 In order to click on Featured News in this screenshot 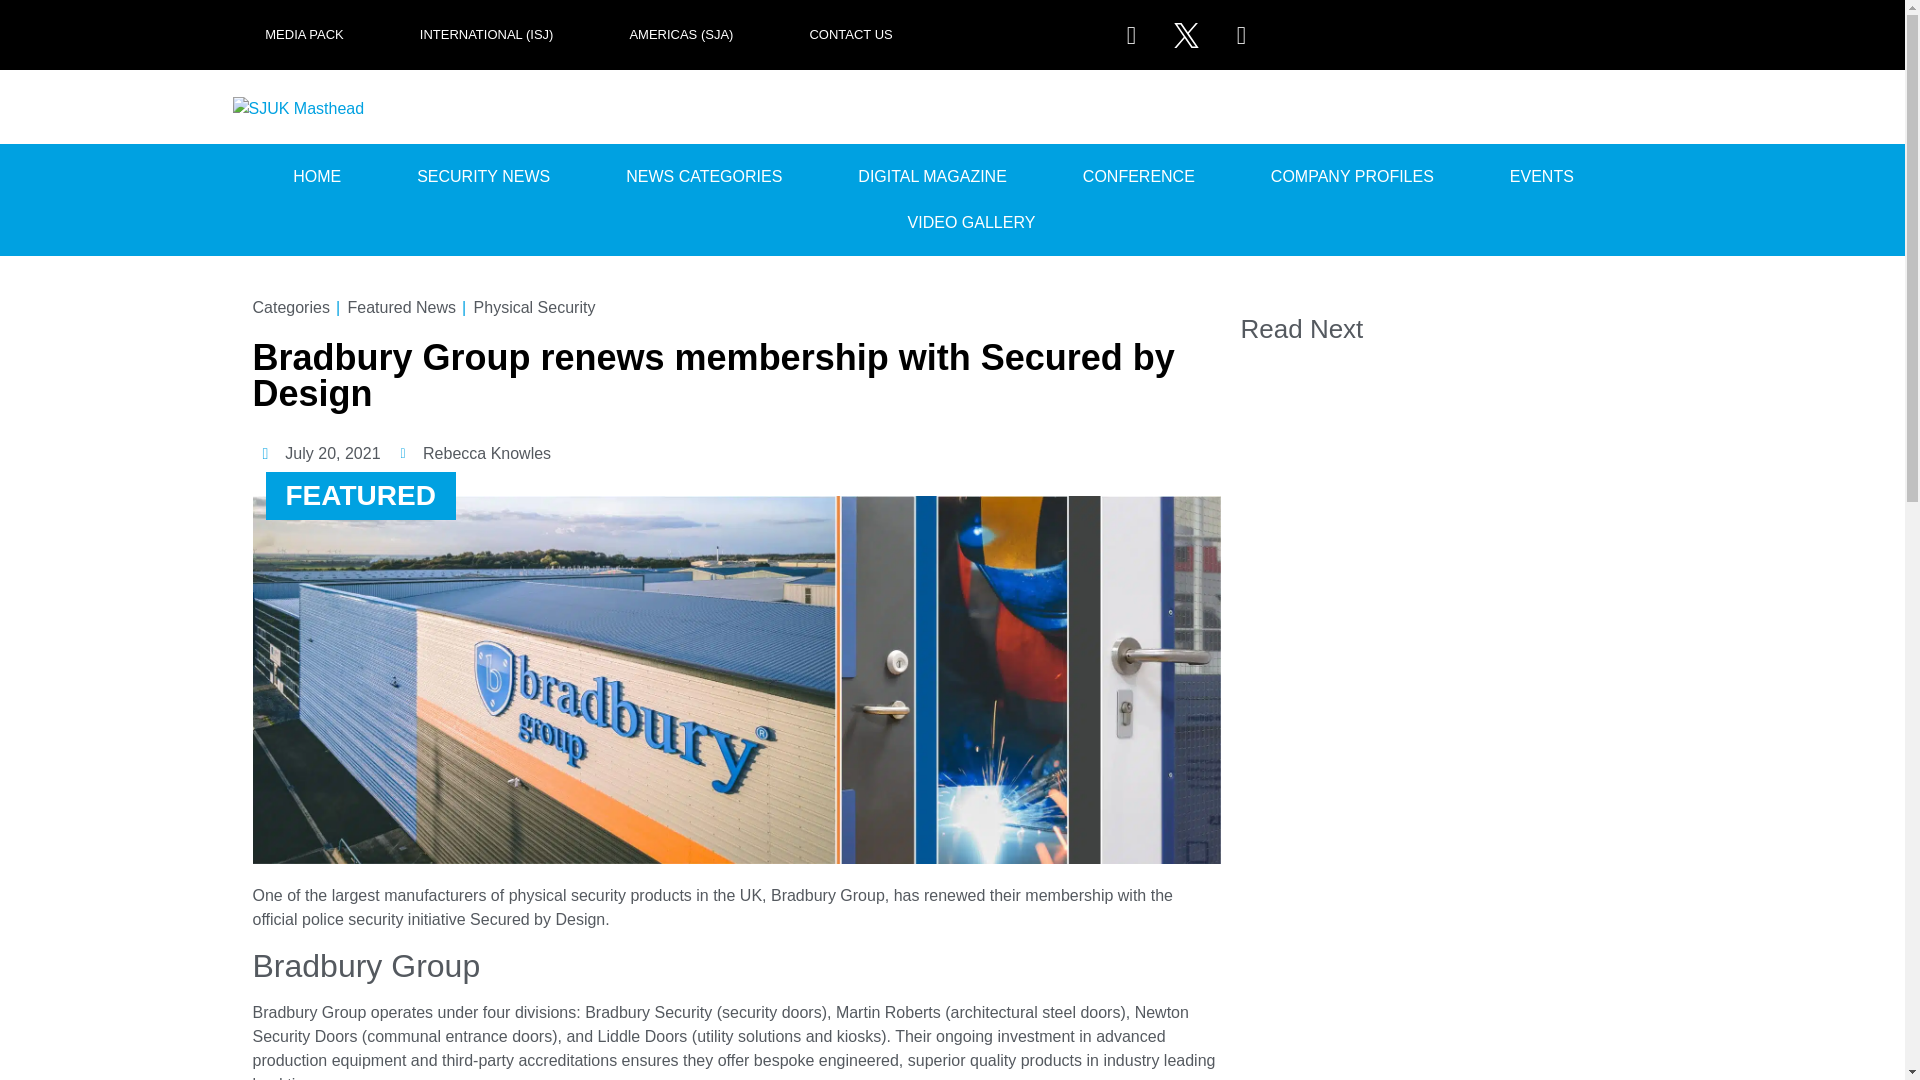, I will do `click(402, 307)`.